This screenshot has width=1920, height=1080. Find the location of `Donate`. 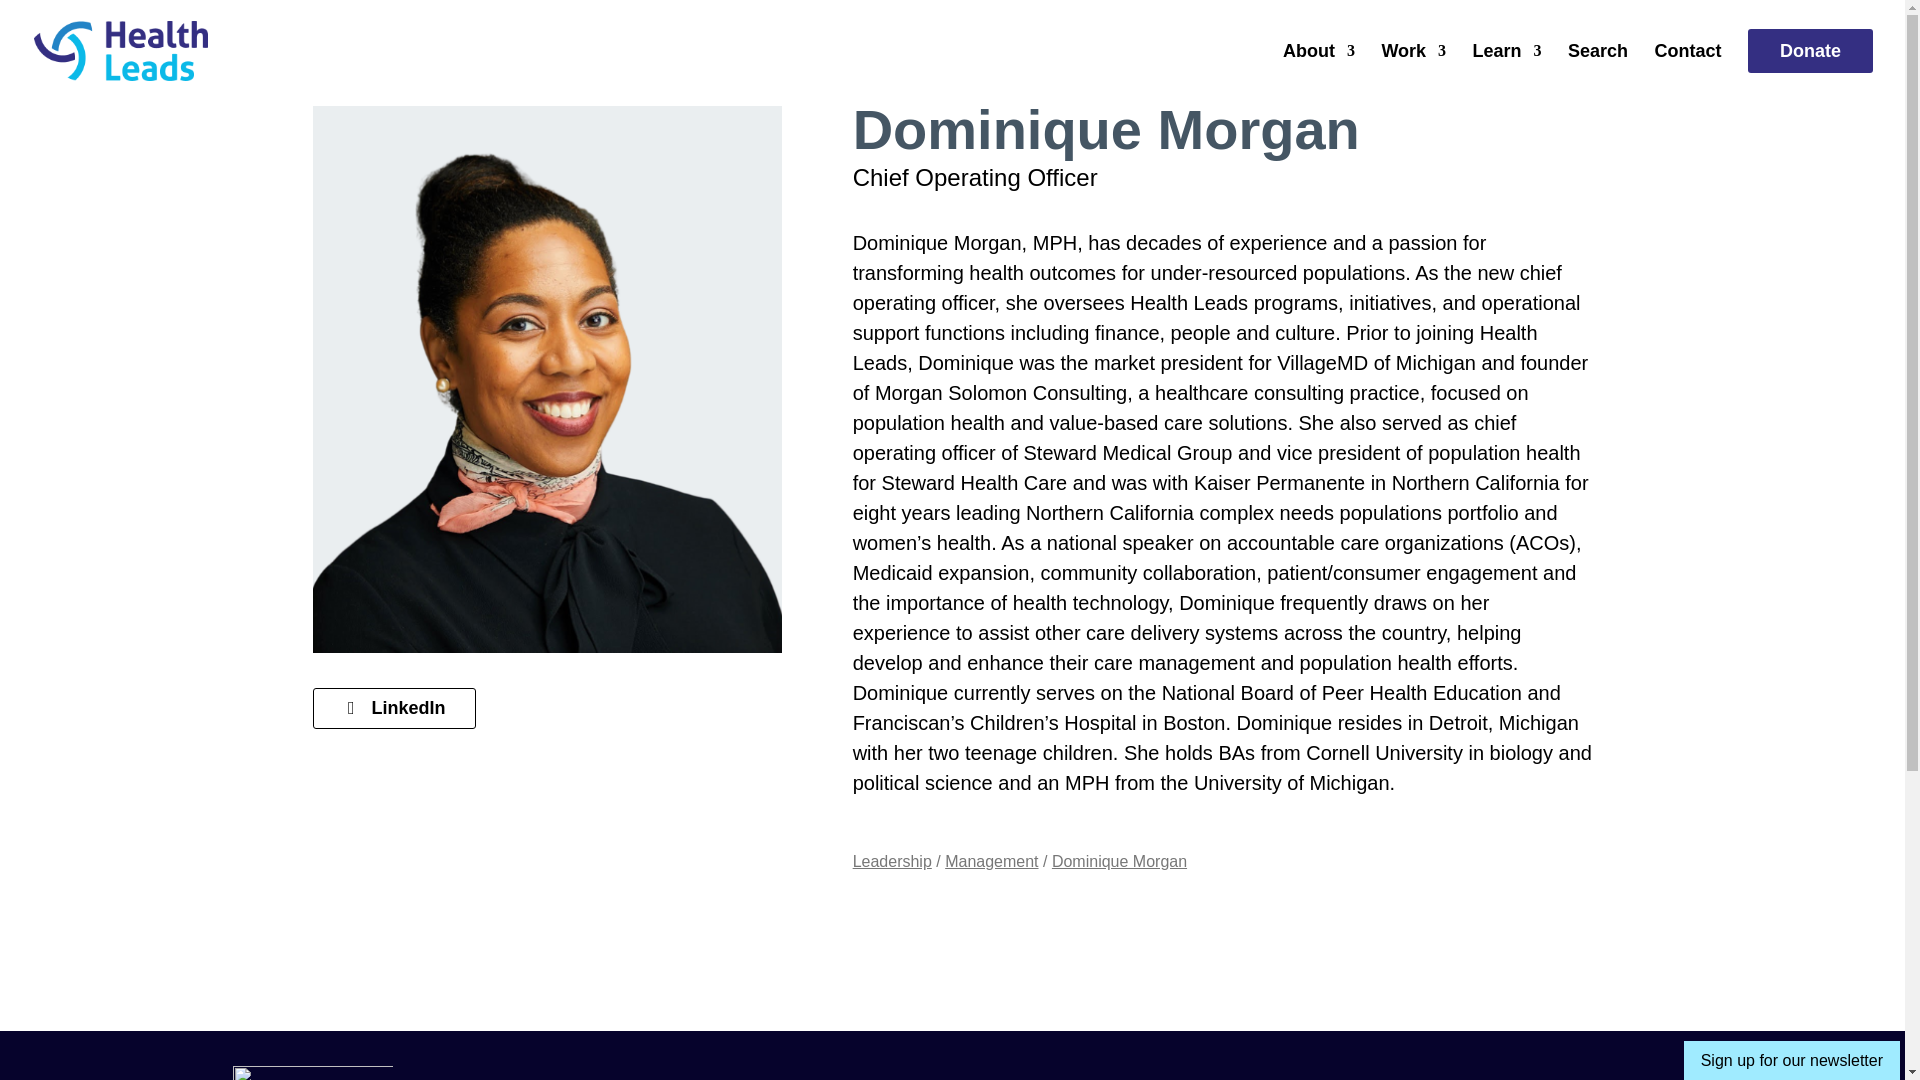

Donate is located at coordinates (1810, 72).